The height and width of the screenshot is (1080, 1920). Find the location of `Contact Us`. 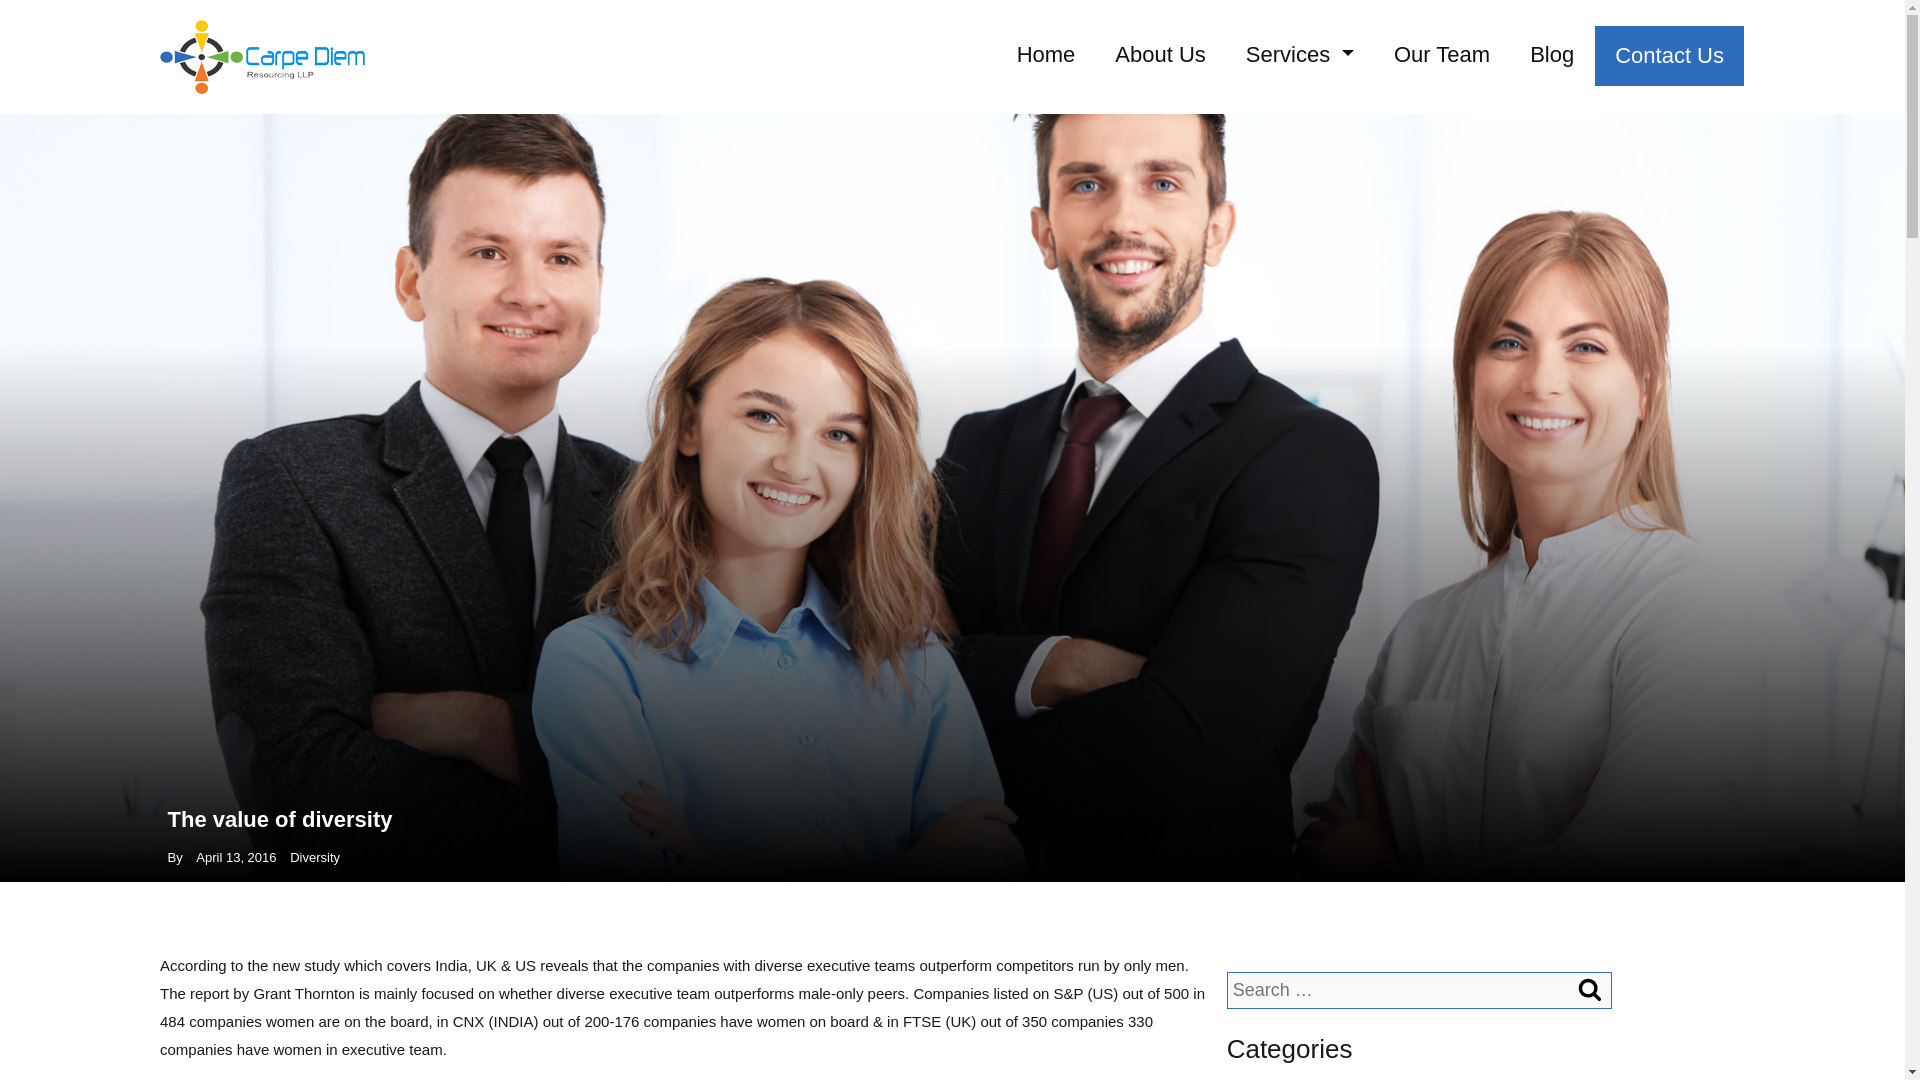

Contact Us is located at coordinates (1669, 56).